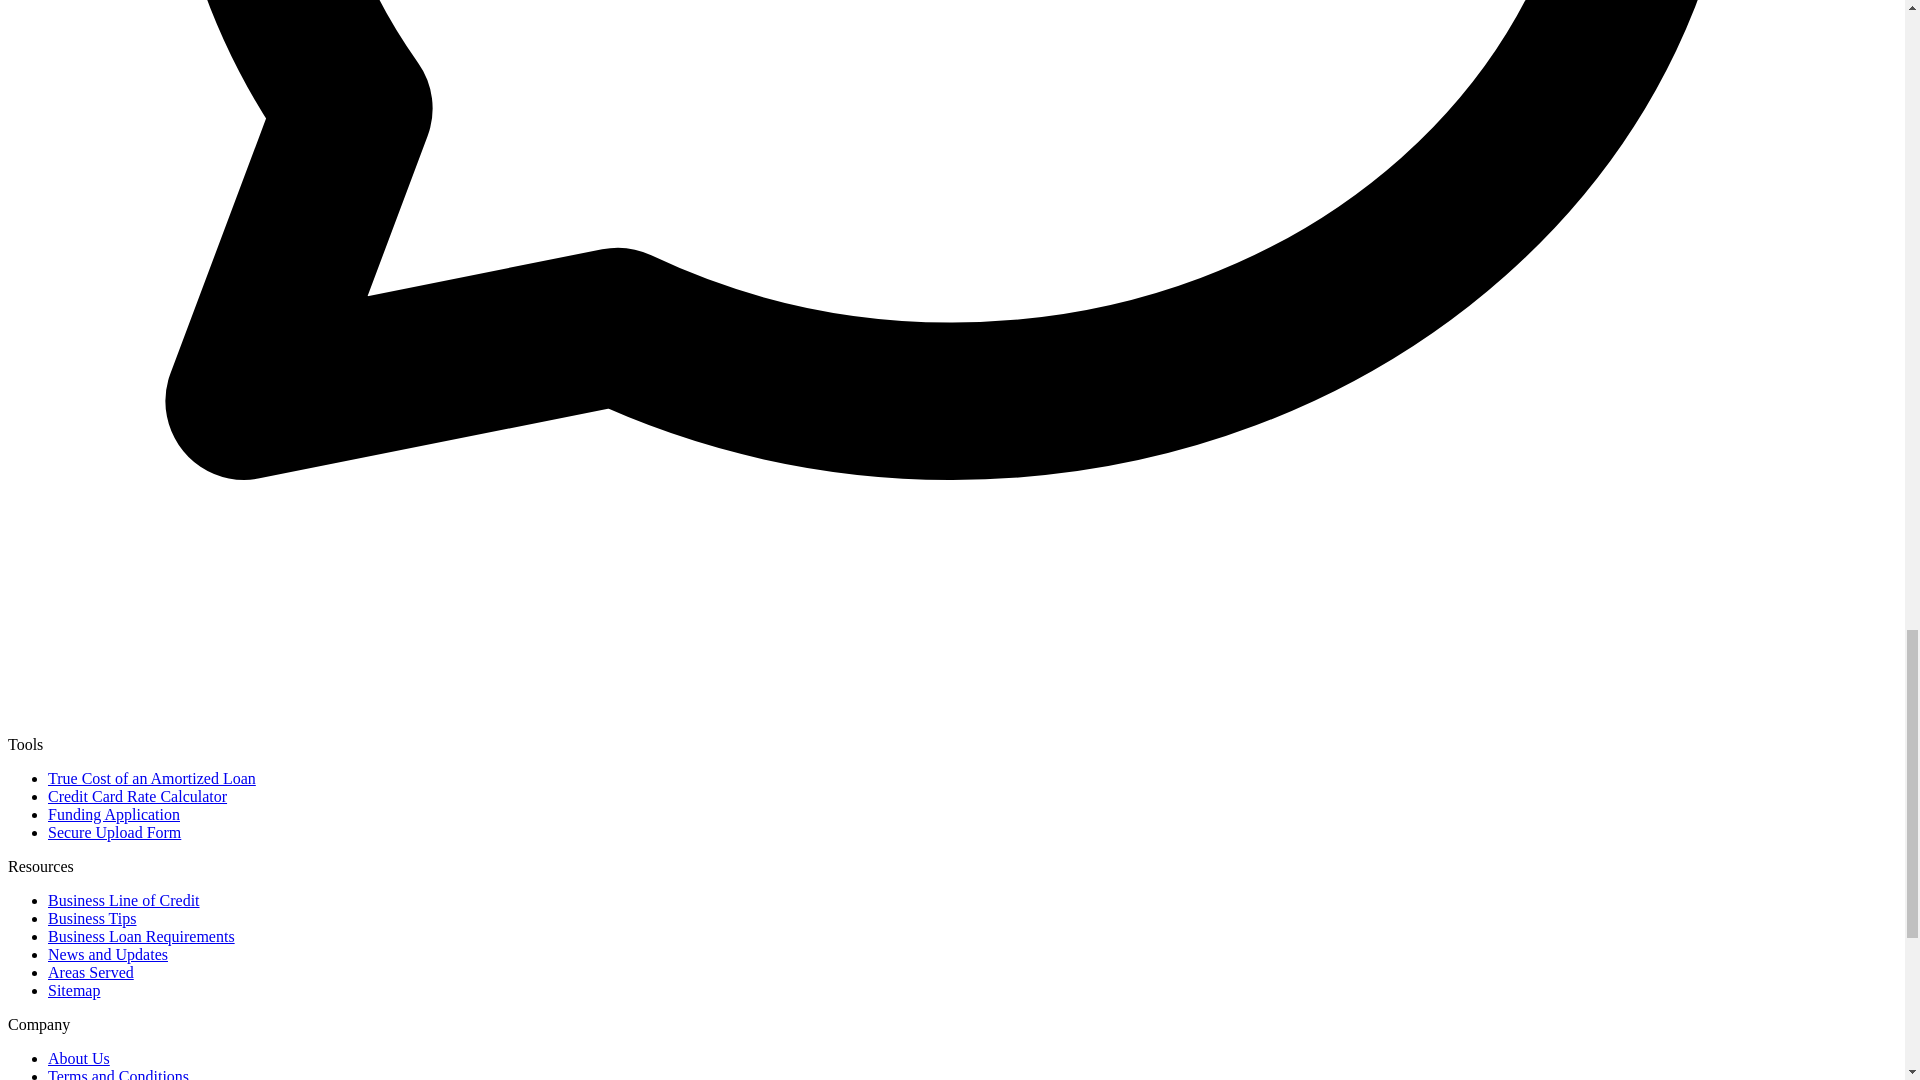 The width and height of the screenshot is (1920, 1080). Describe the element at coordinates (137, 796) in the screenshot. I see `Credit Card Rate Calculator` at that location.